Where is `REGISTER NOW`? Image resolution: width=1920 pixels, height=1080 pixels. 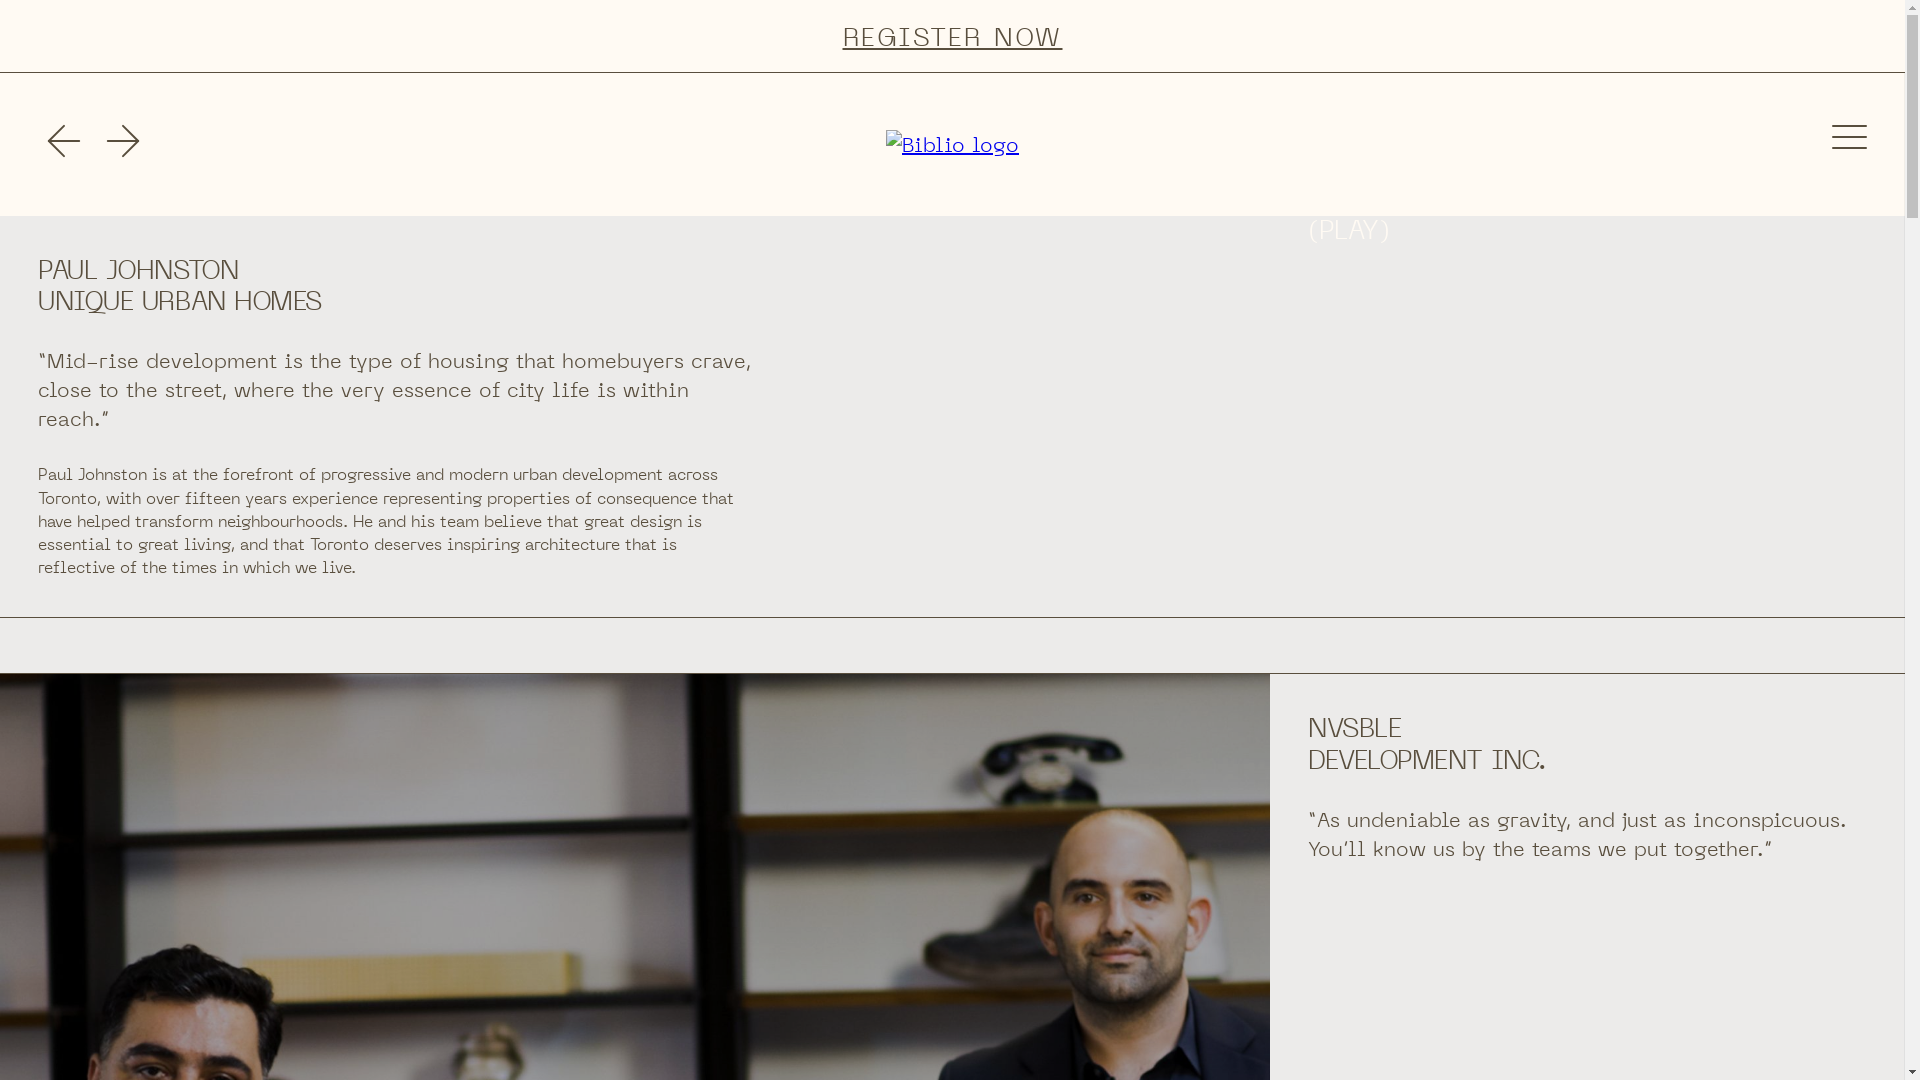 REGISTER NOW is located at coordinates (952, 36).